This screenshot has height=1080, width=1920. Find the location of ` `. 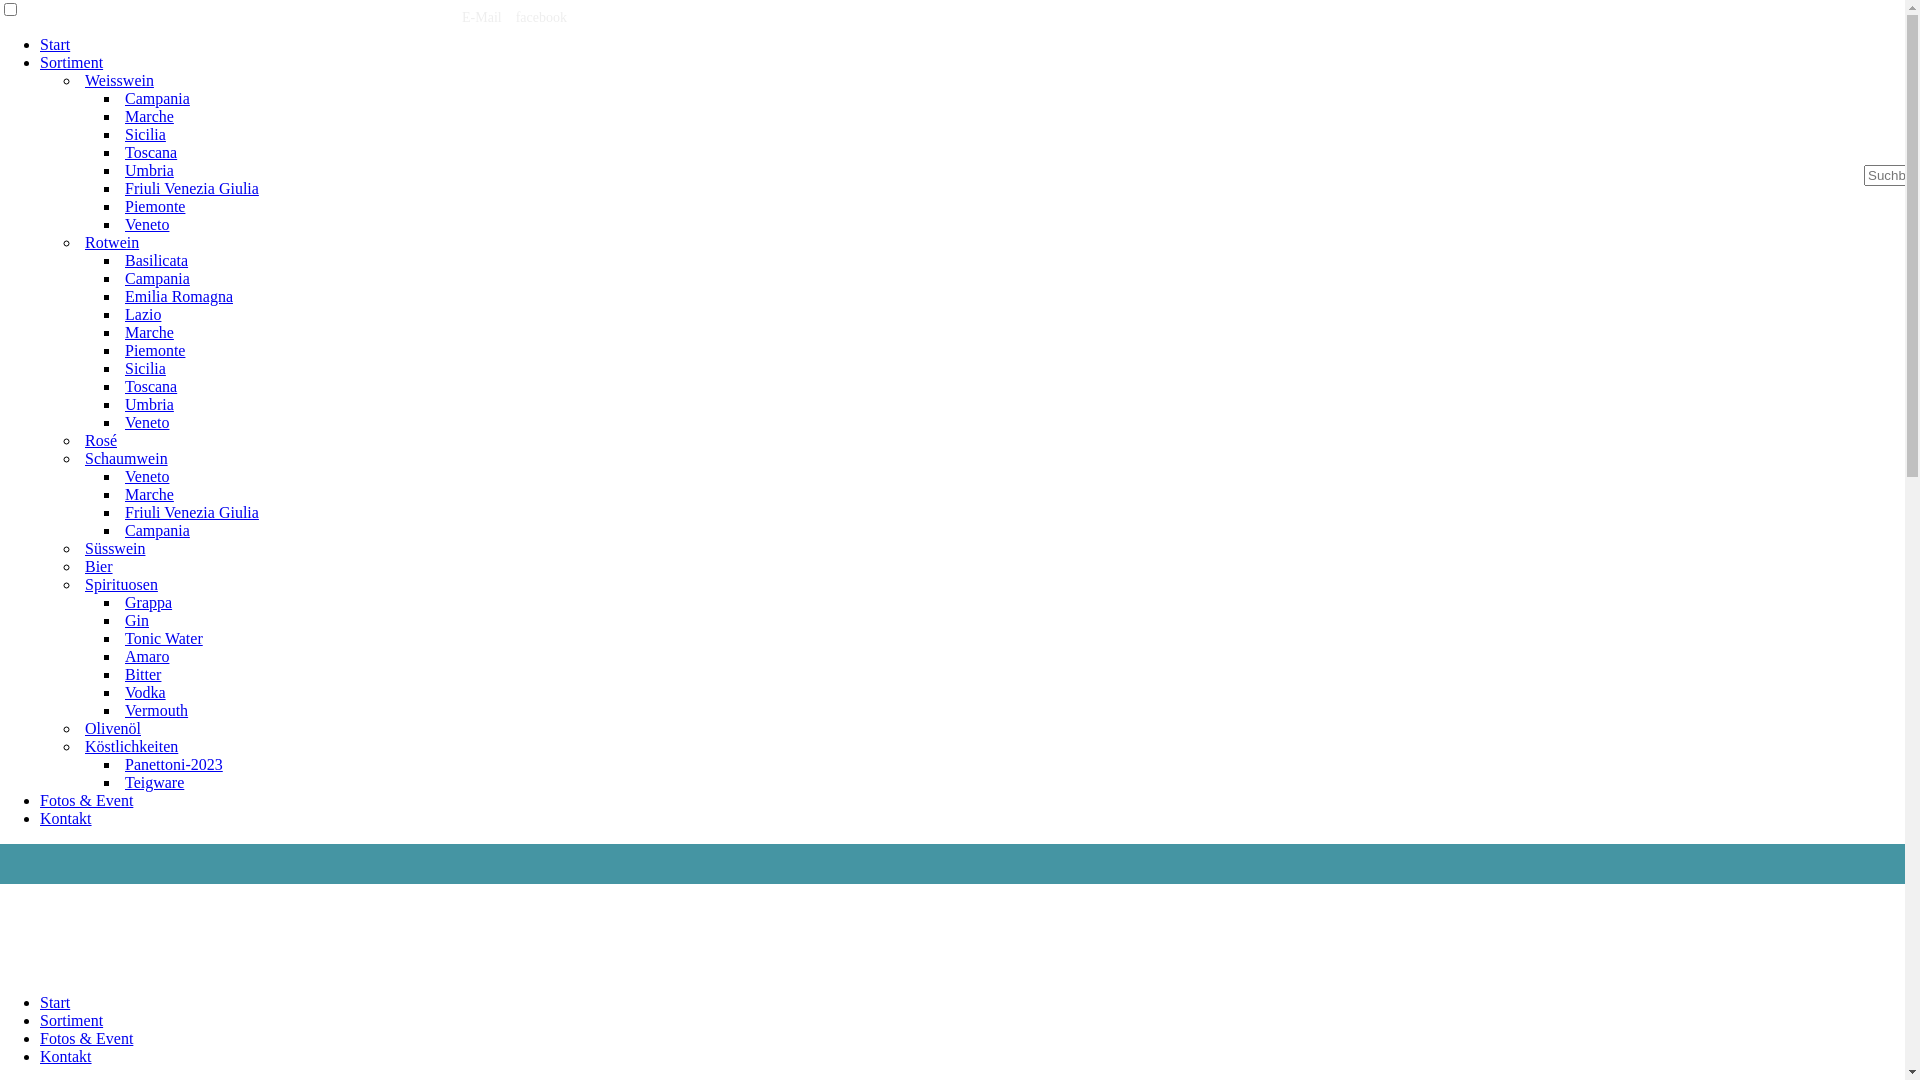

  is located at coordinates (514, 18).